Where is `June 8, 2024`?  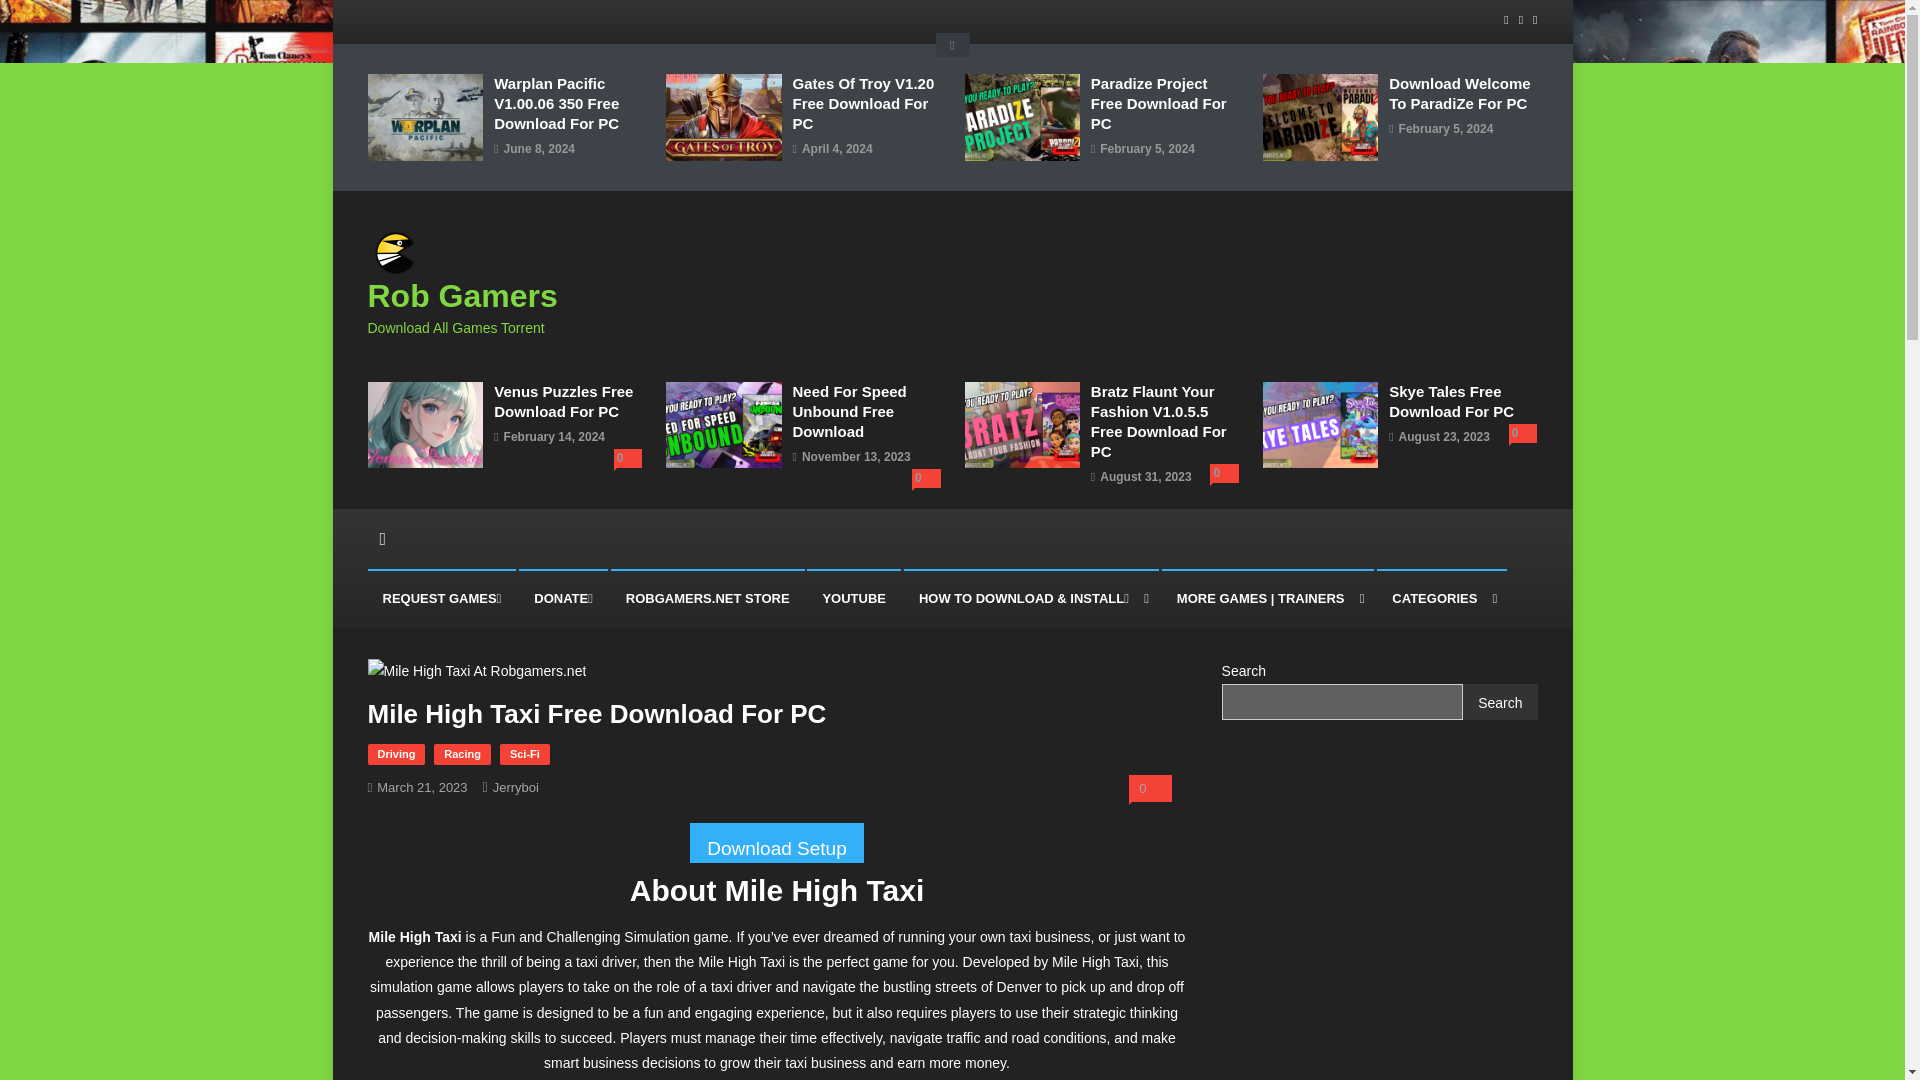 June 8, 2024 is located at coordinates (538, 150).